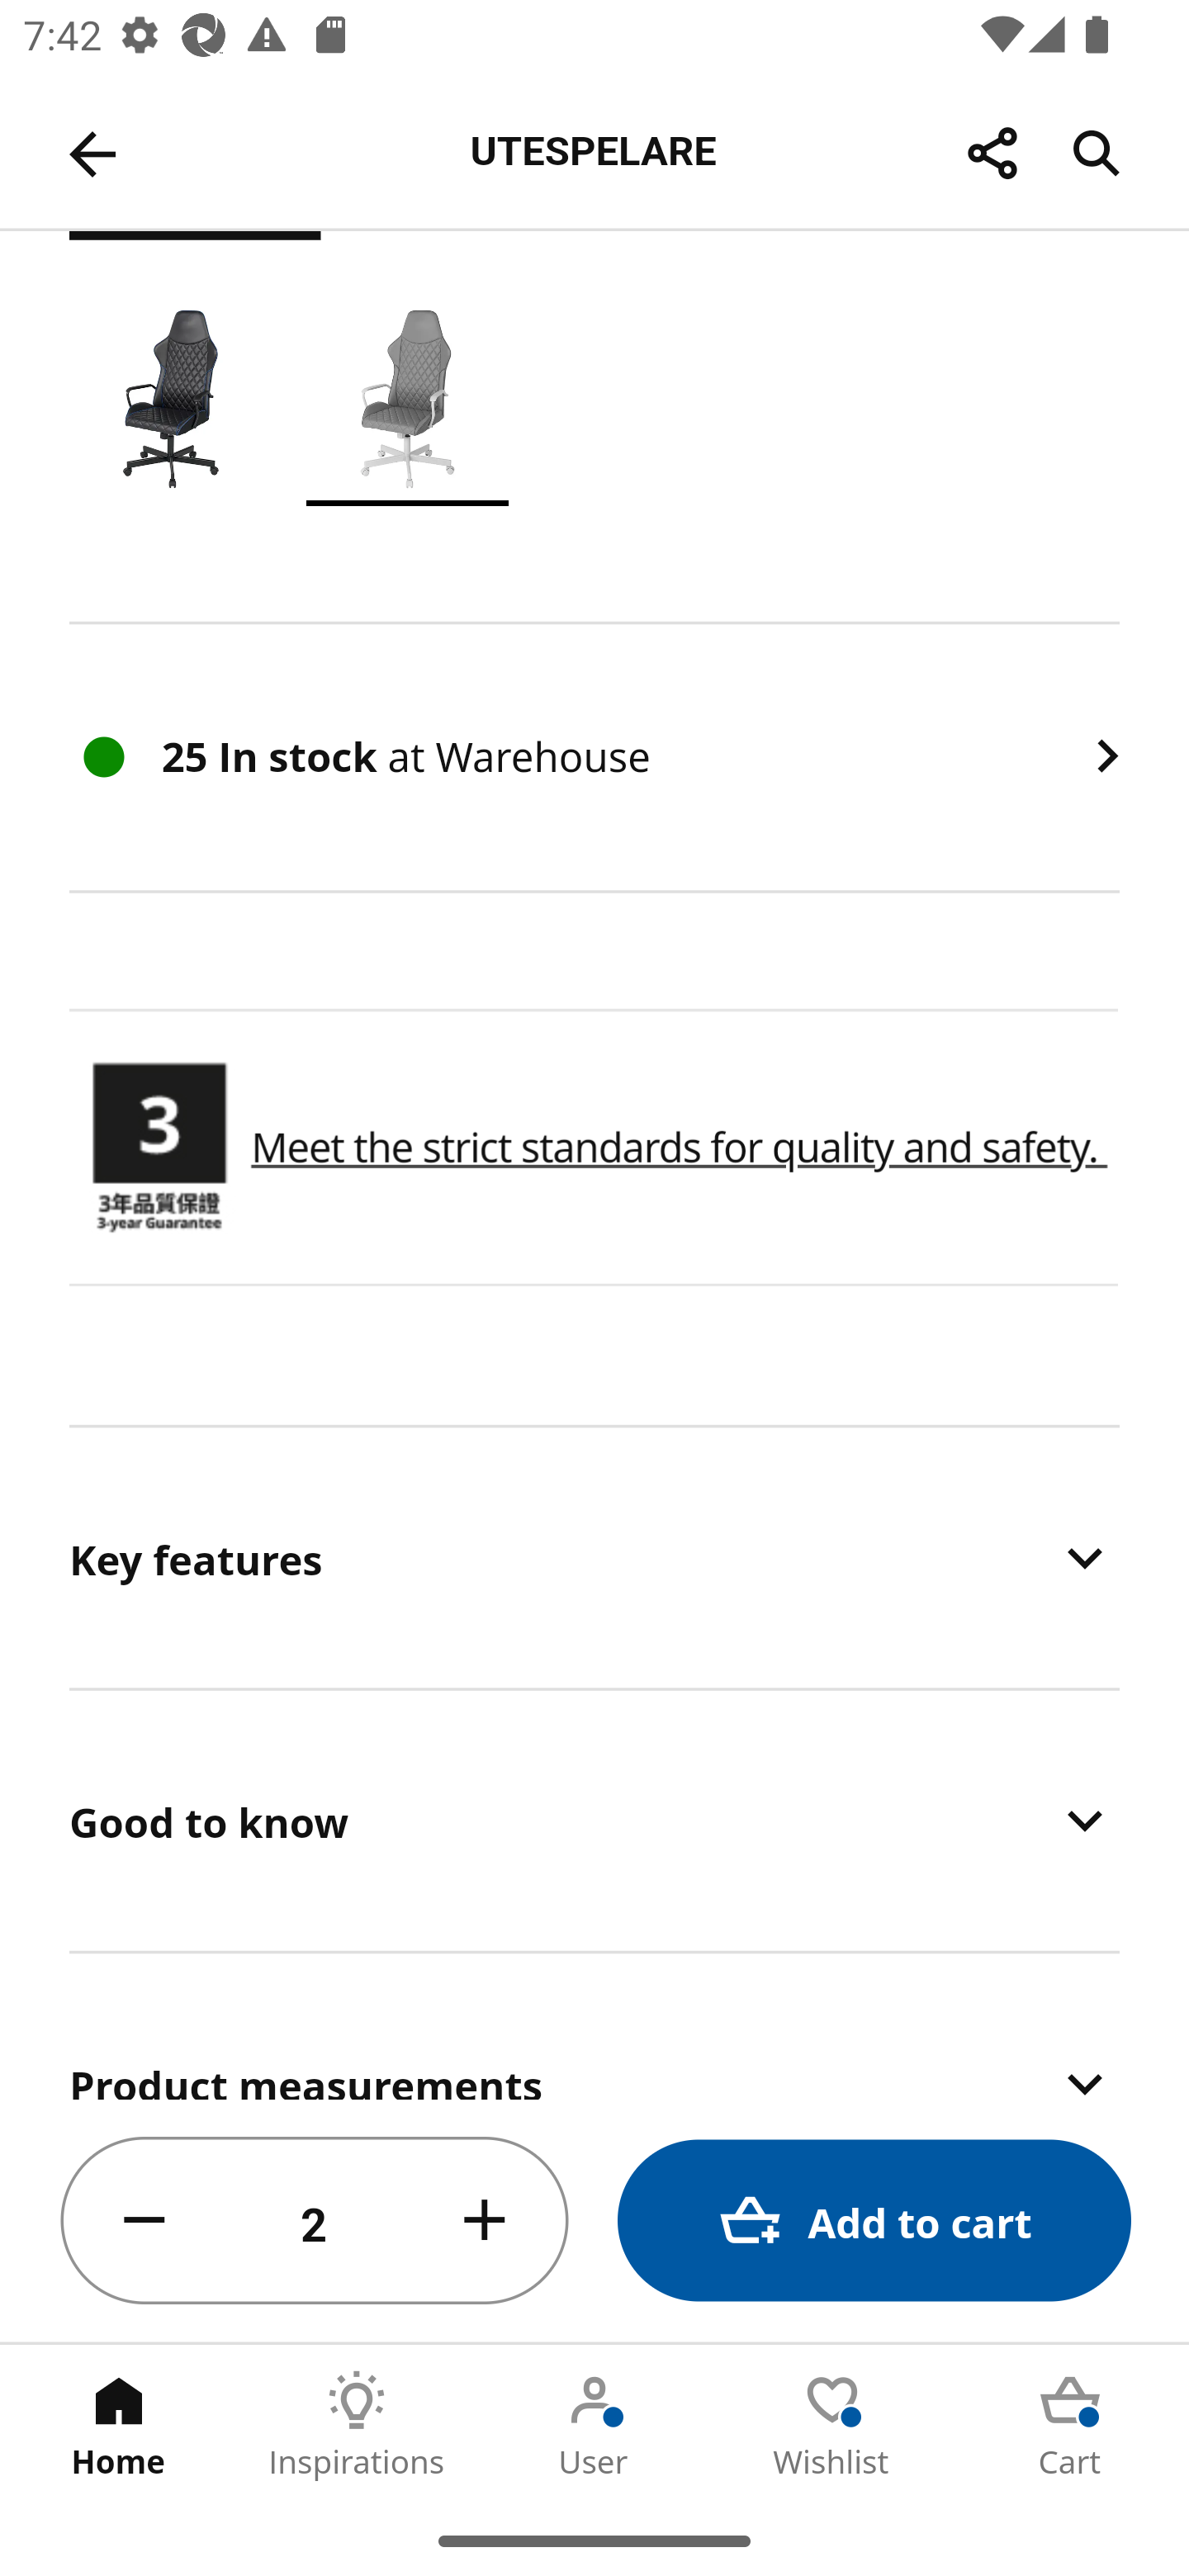  Describe the element at coordinates (357, 2425) in the screenshot. I see `Inspirations
Tab 2 of 5` at that location.